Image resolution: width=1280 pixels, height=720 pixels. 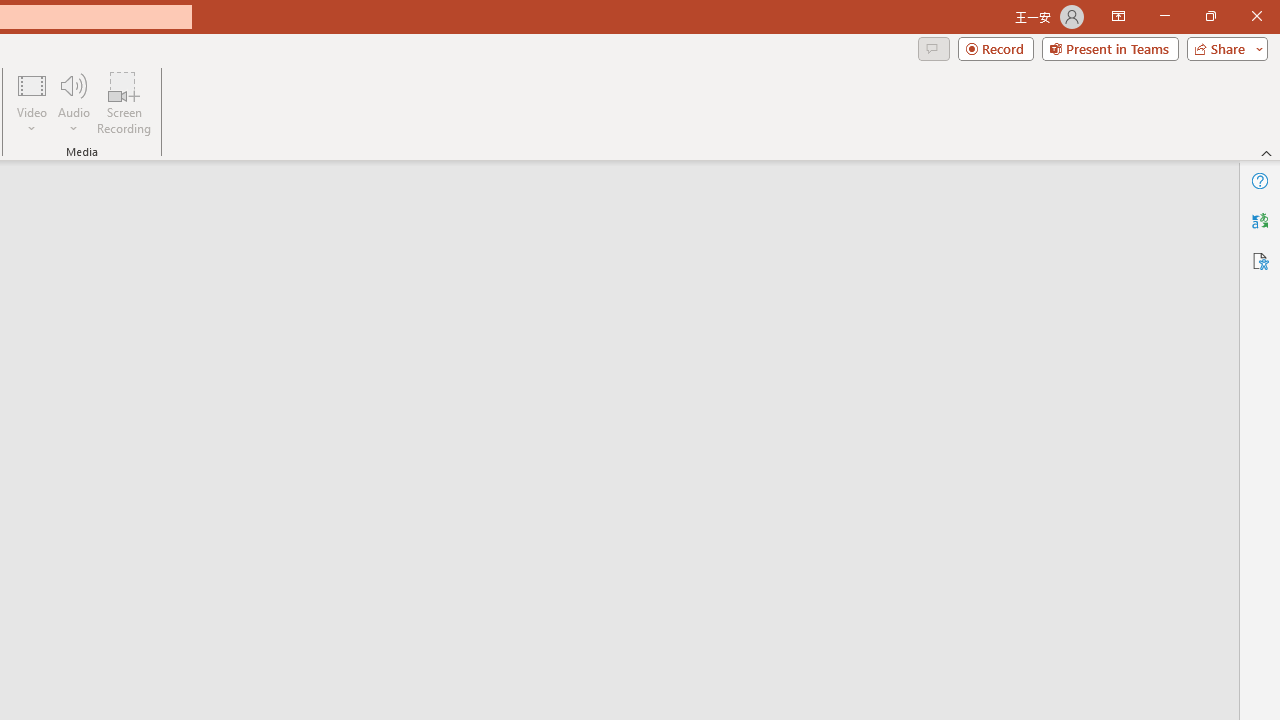 What do you see at coordinates (124, 102) in the screenshot?
I see `Screen Recording...` at bounding box center [124, 102].